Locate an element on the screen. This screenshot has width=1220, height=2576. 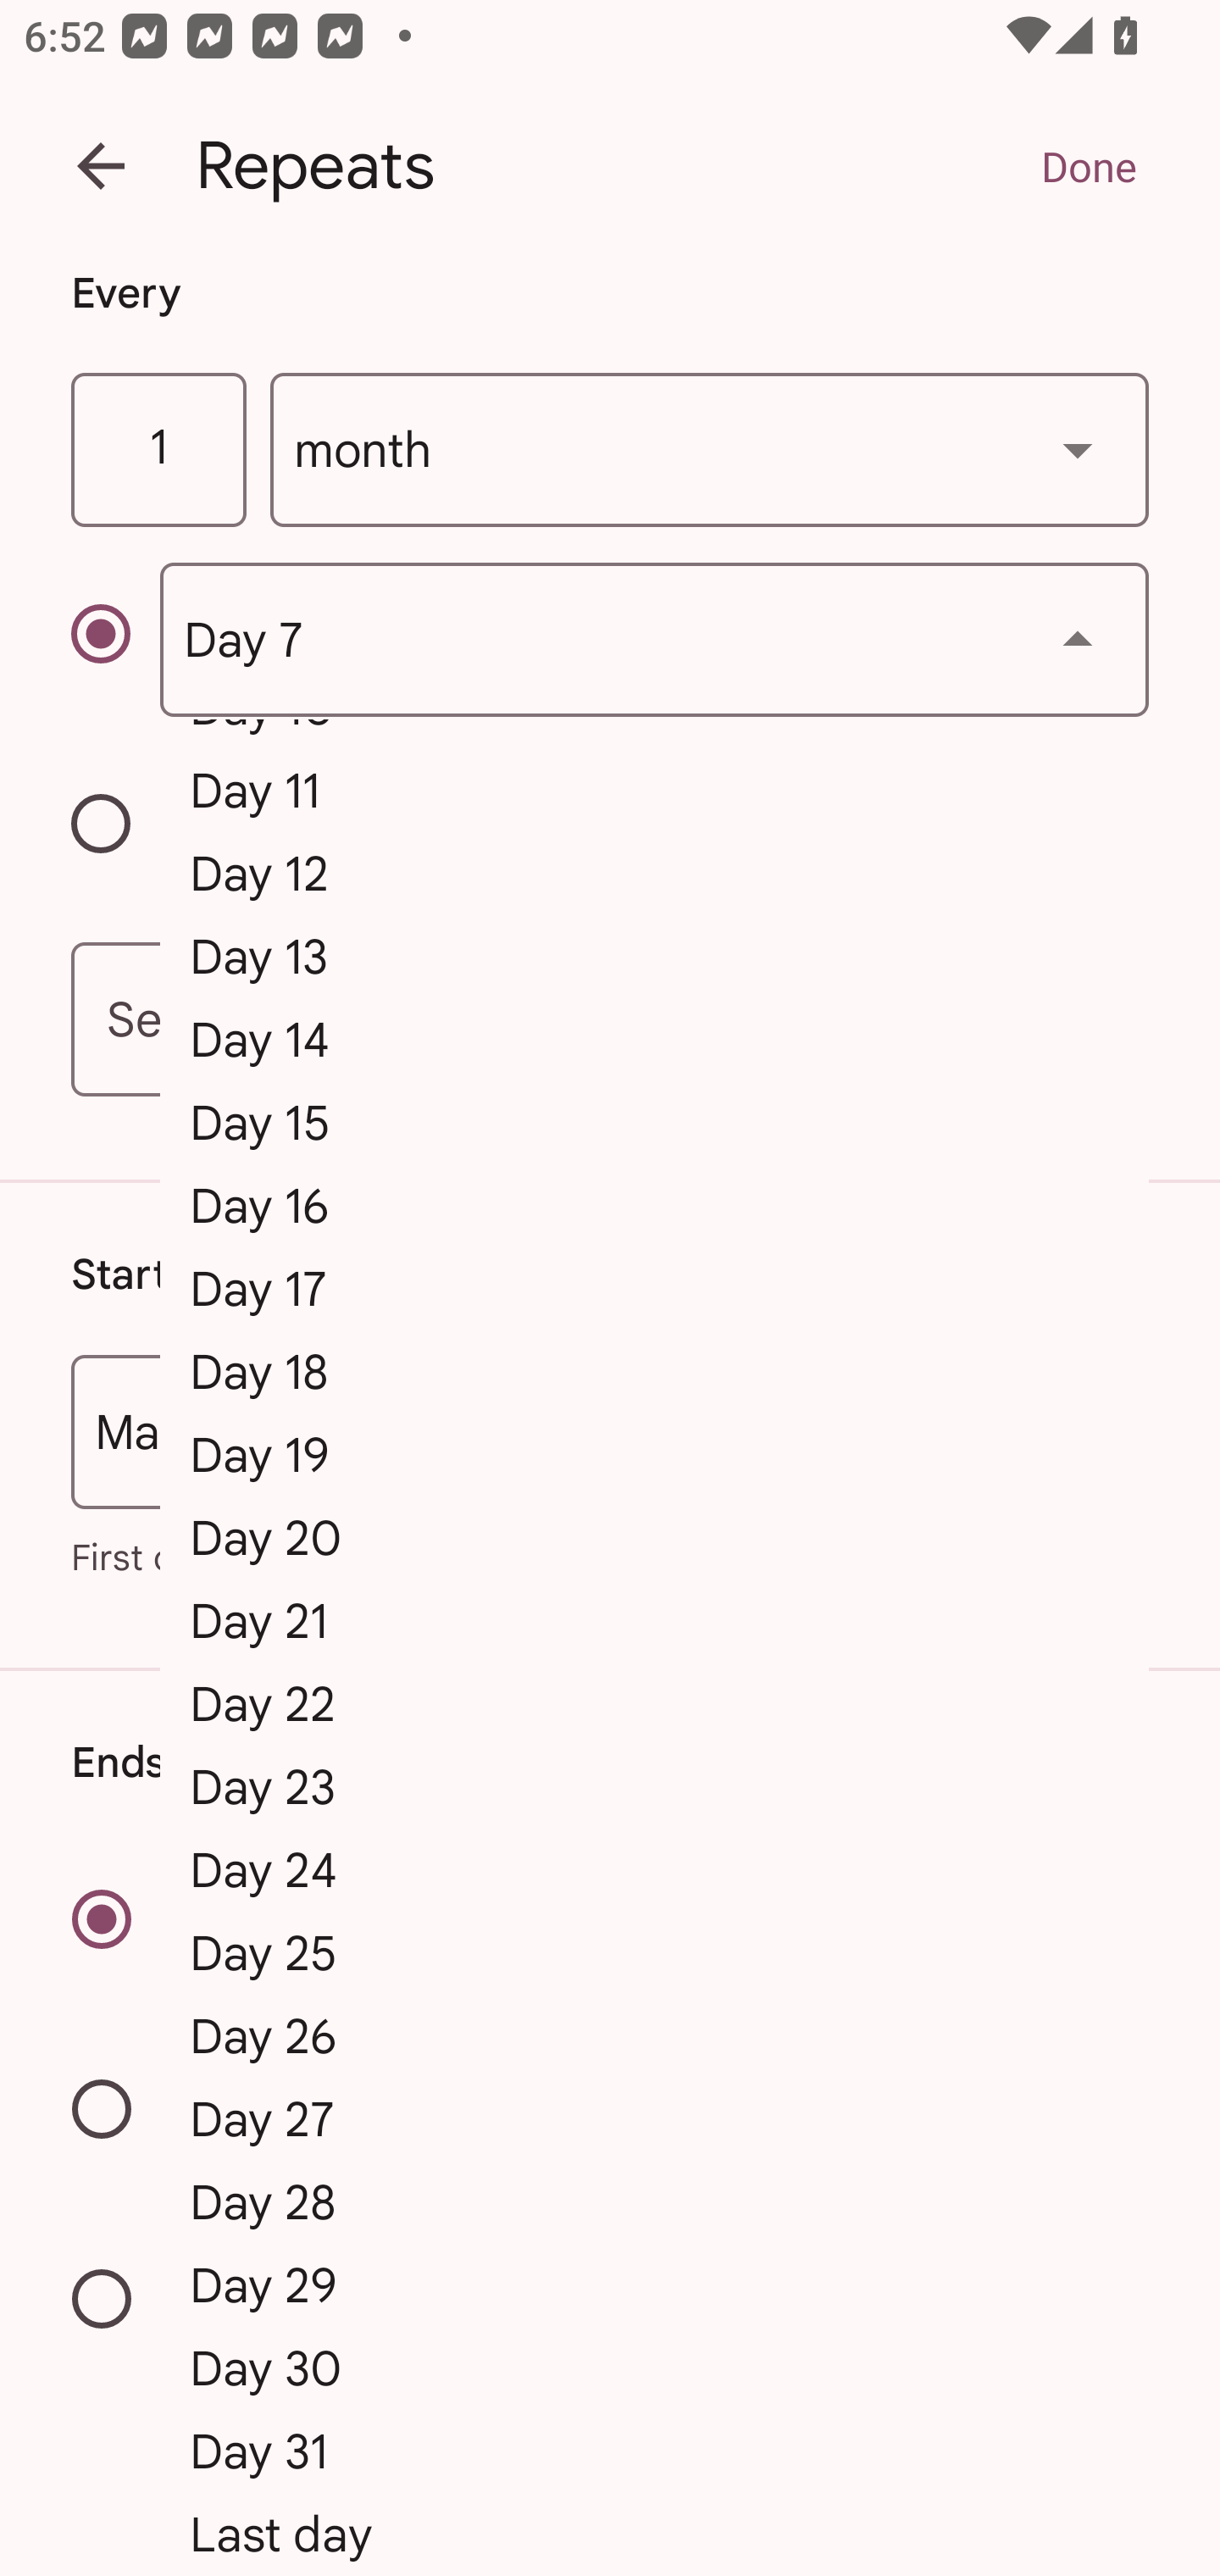
Repeat monthly on a specific day of the month is located at coordinates (115, 640).